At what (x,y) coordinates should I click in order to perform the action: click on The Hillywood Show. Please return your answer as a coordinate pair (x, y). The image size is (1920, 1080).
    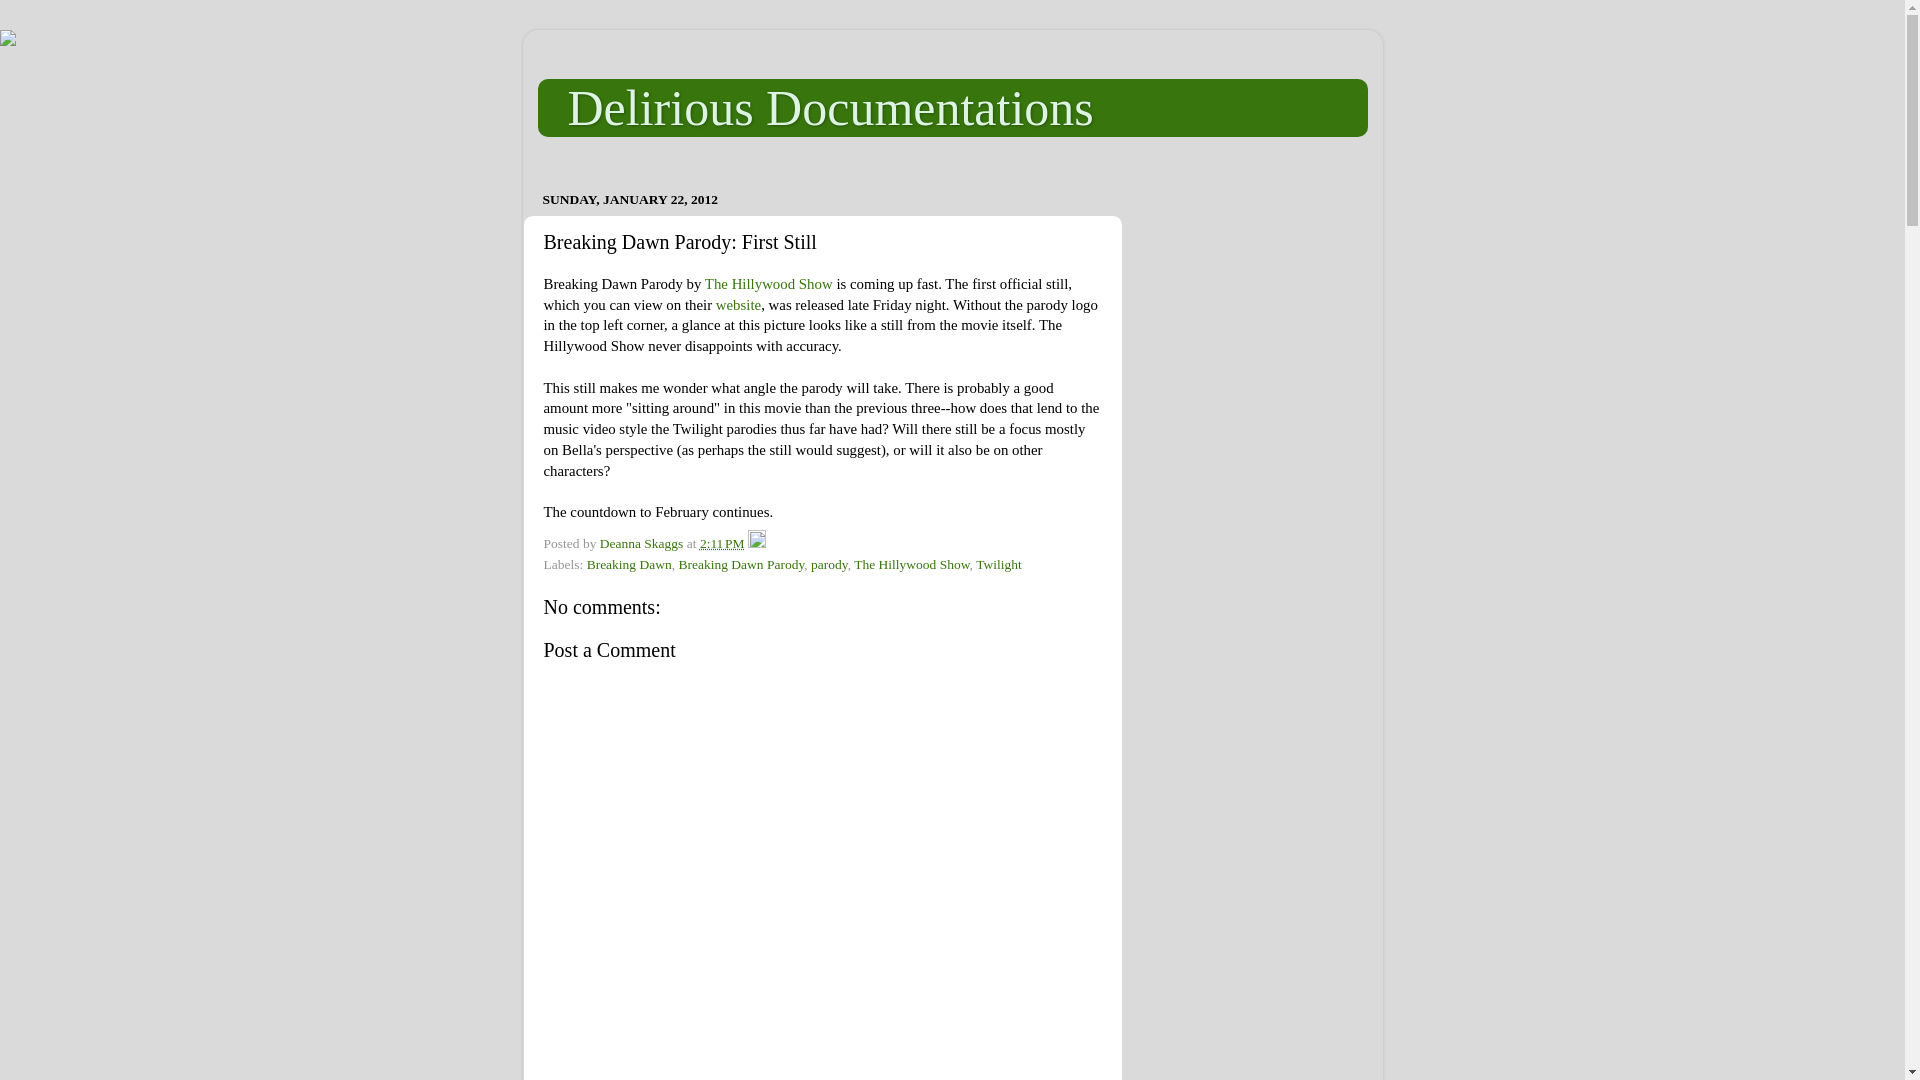
    Looking at the image, I should click on (768, 284).